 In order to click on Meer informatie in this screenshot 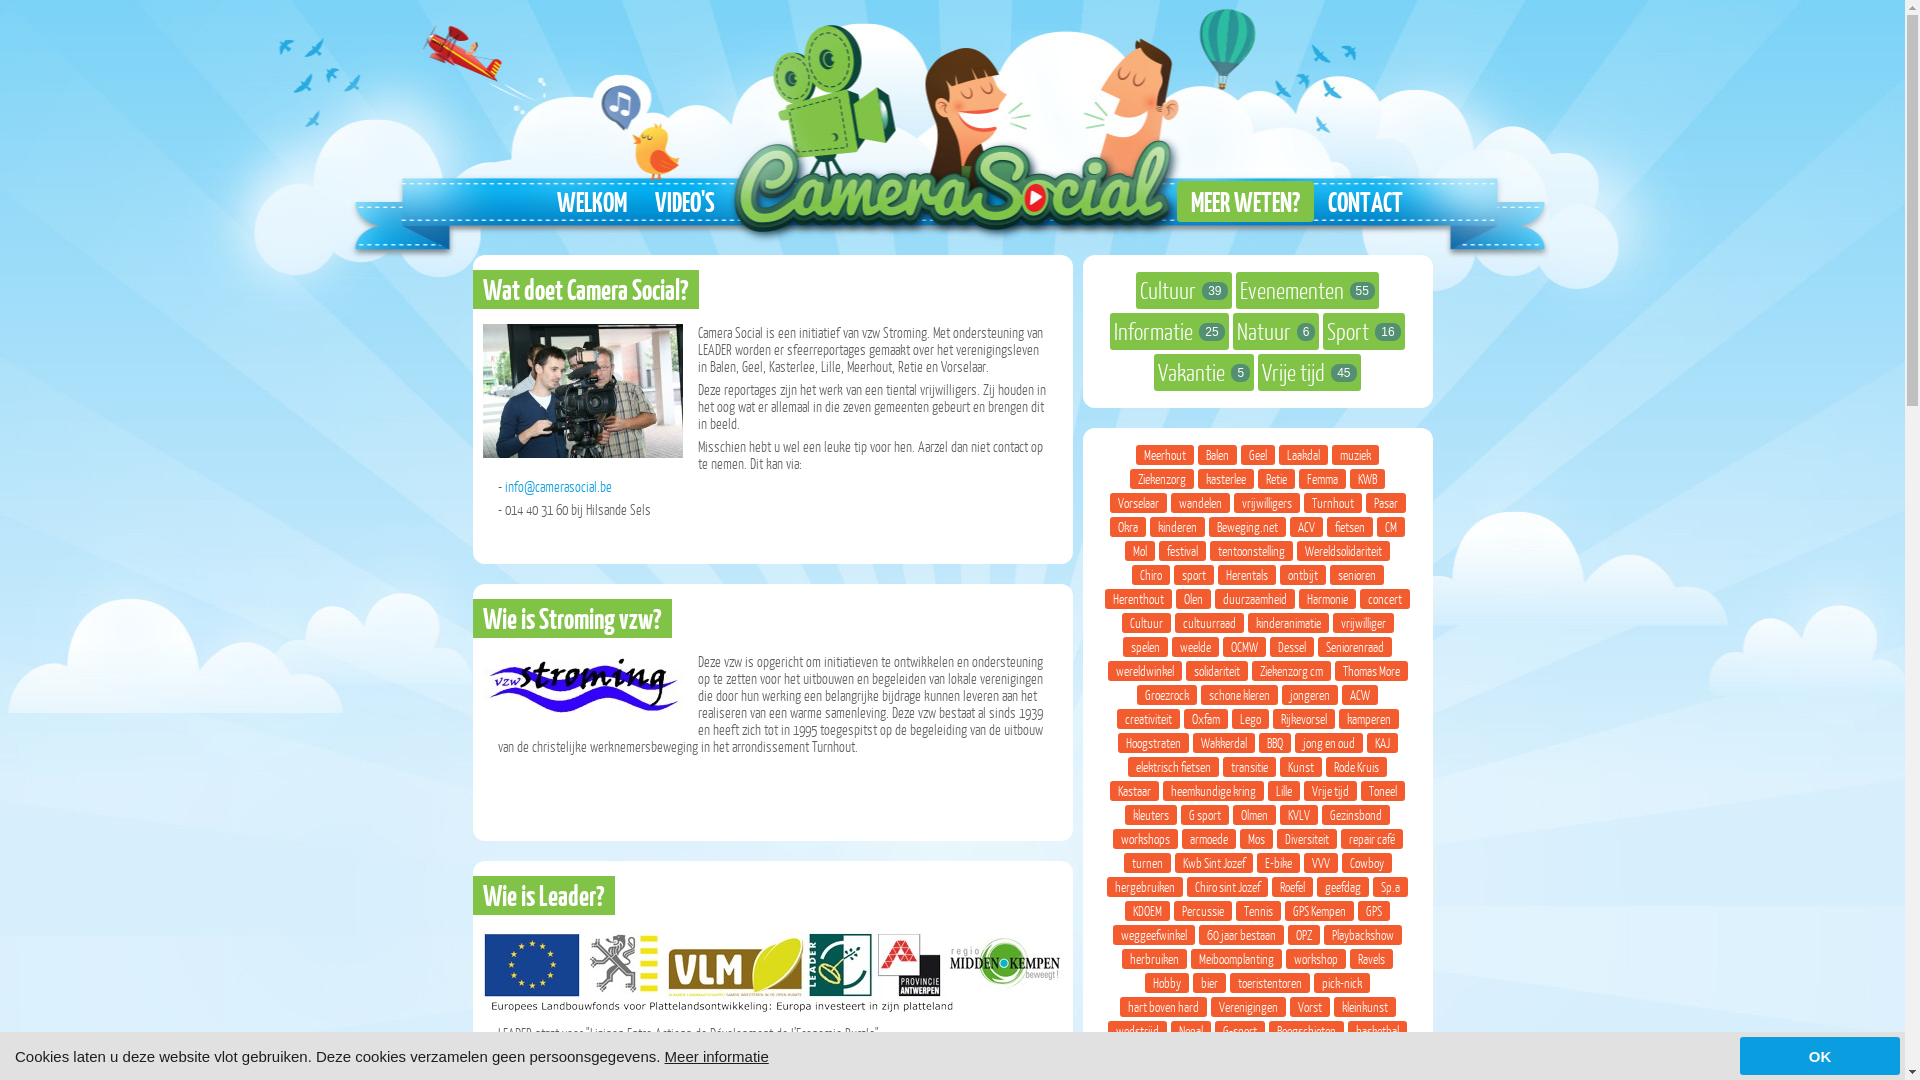, I will do `click(717, 1056)`.